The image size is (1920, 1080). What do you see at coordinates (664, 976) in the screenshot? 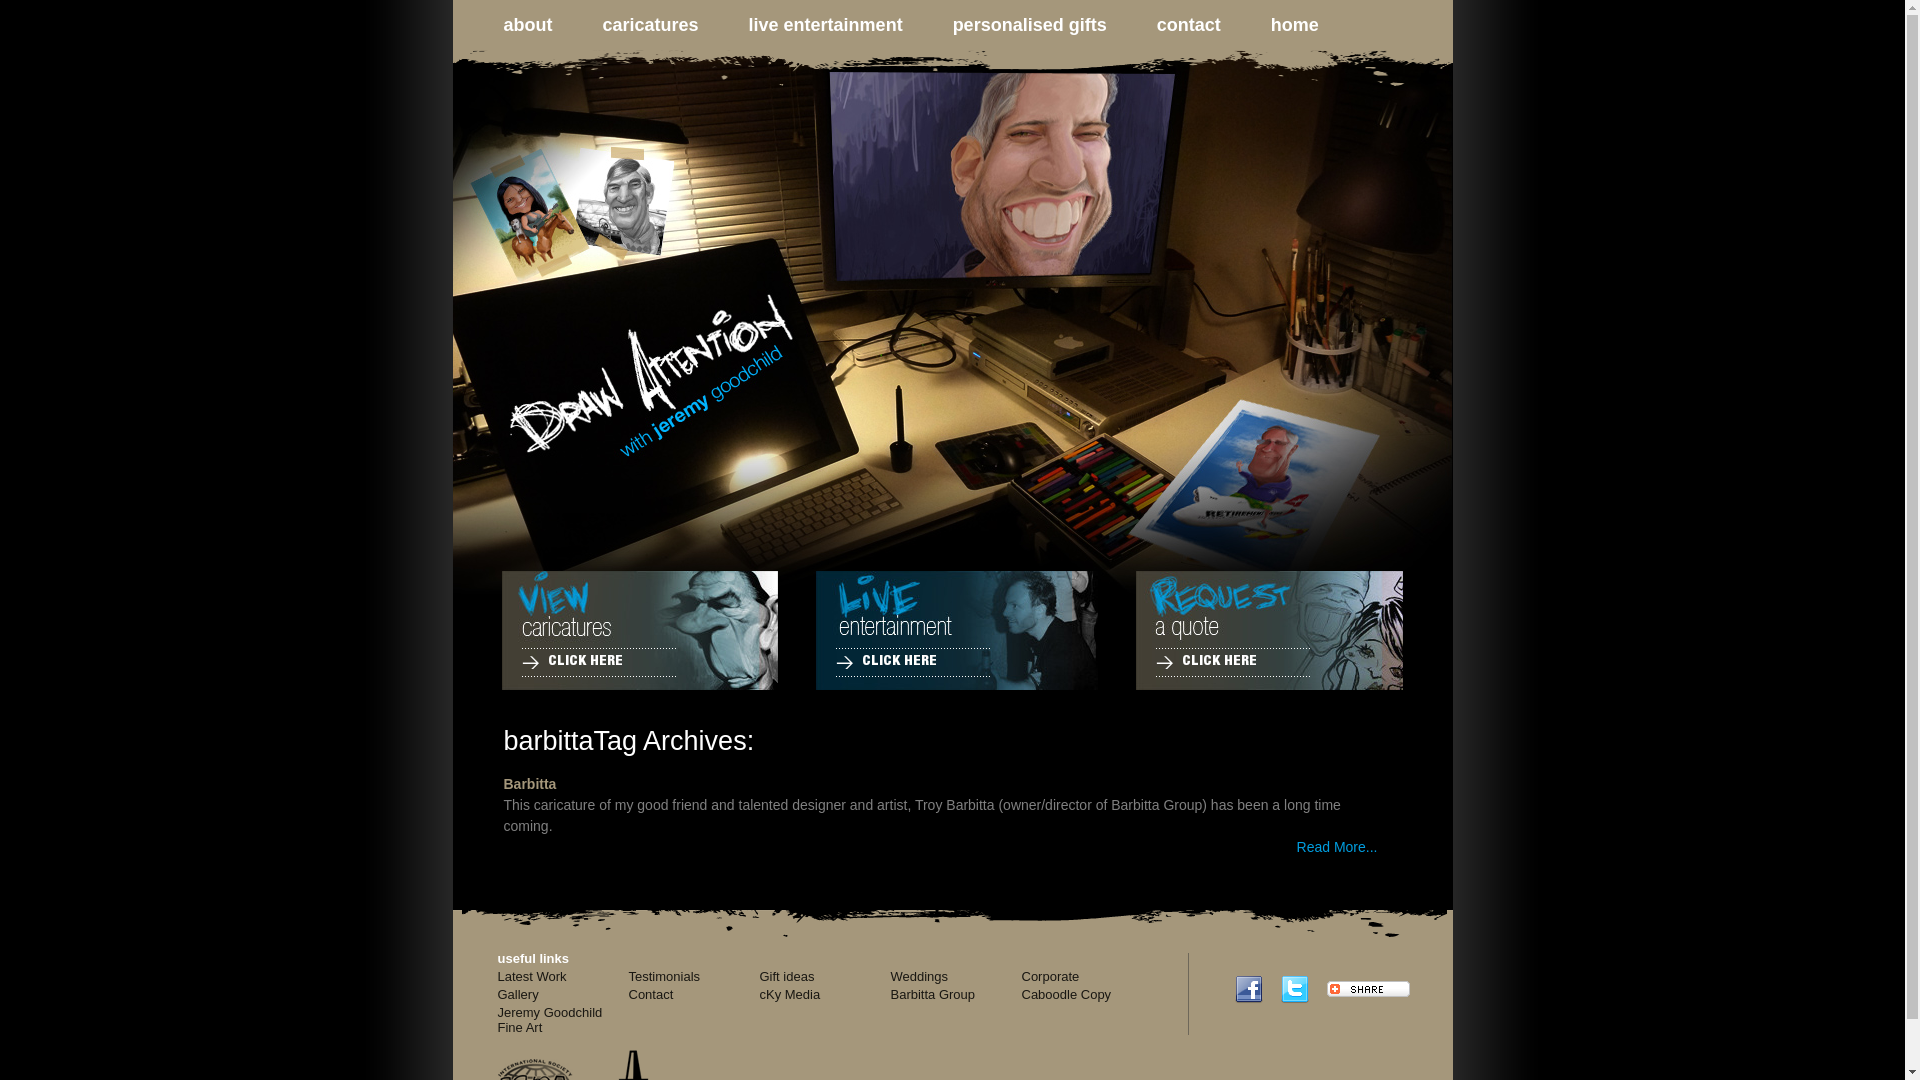
I see `Testimonials` at bounding box center [664, 976].